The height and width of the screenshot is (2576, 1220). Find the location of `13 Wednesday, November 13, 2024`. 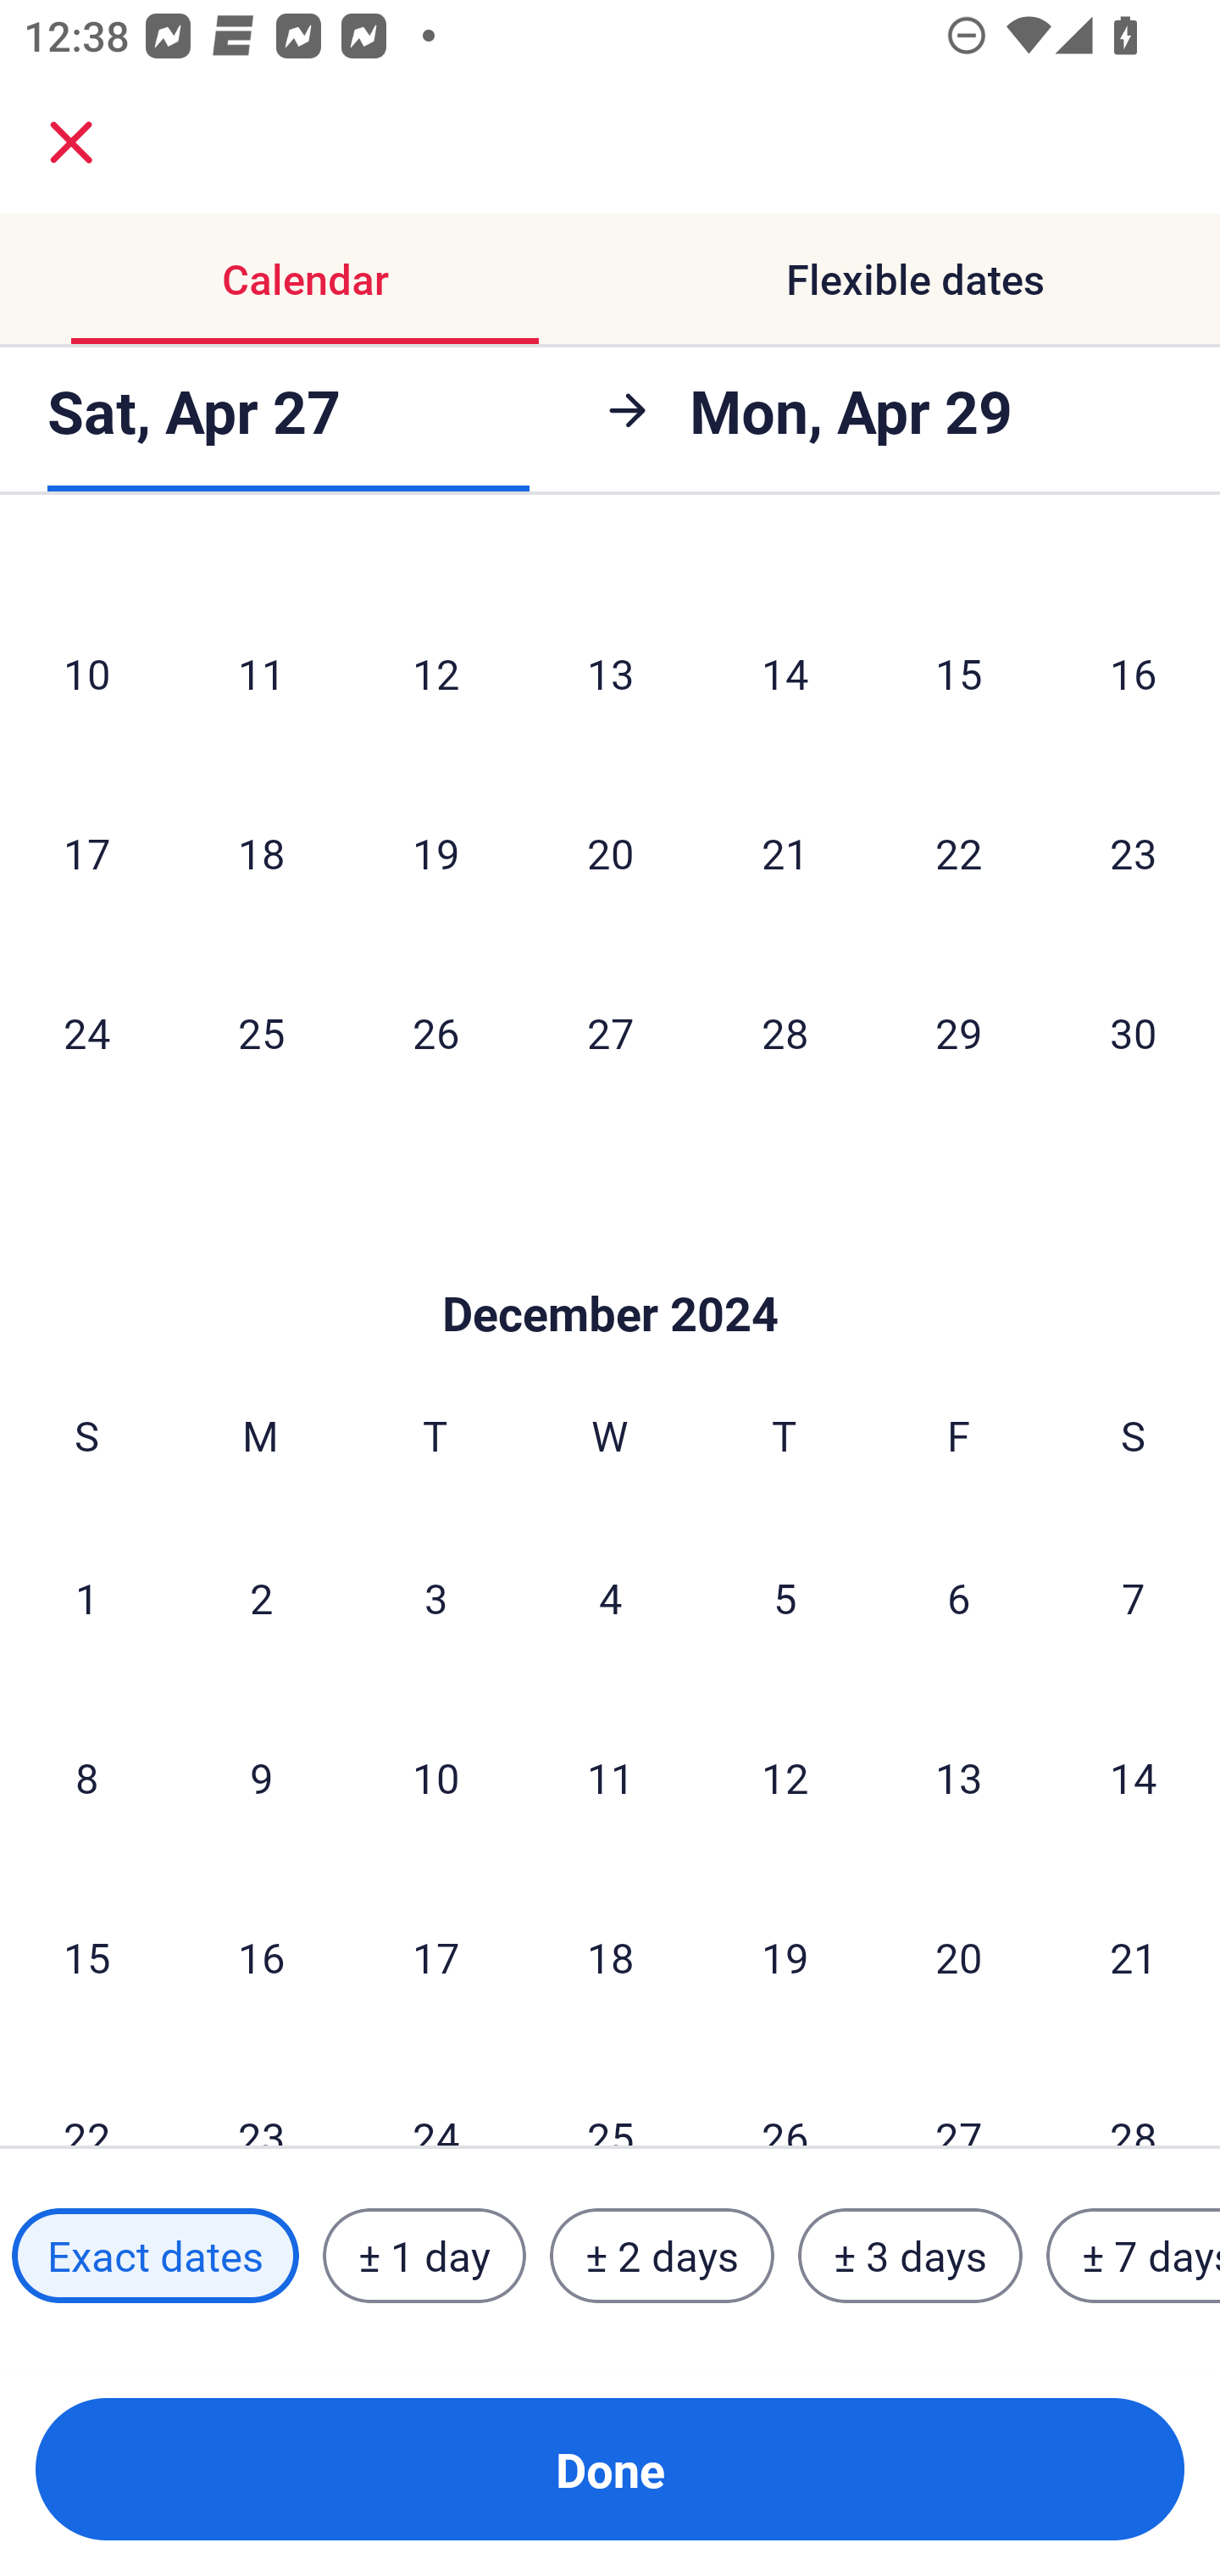

13 Wednesday, November 13, 2024 is located at coordinates (610, 673).